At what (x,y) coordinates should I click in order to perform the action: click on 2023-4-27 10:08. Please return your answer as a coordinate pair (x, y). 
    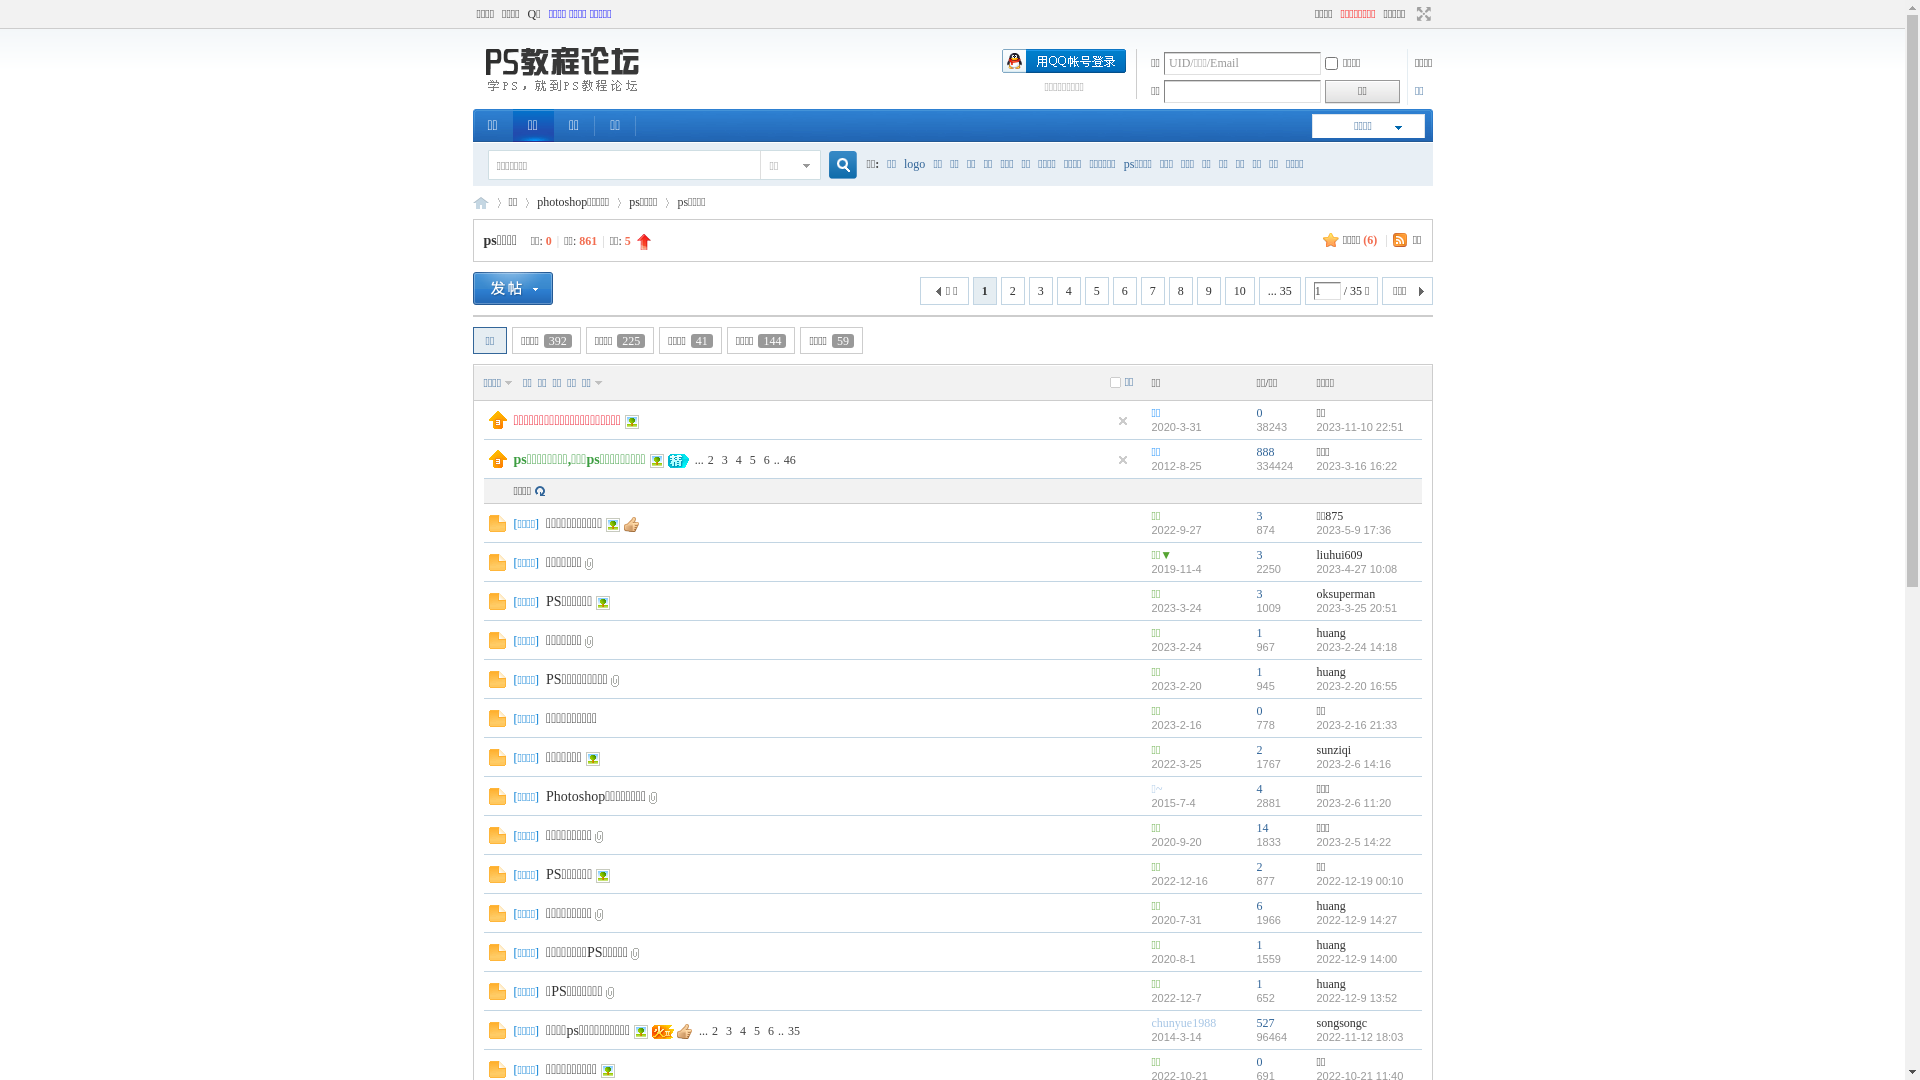
    Looking at the image, I should click on (1356, 569).